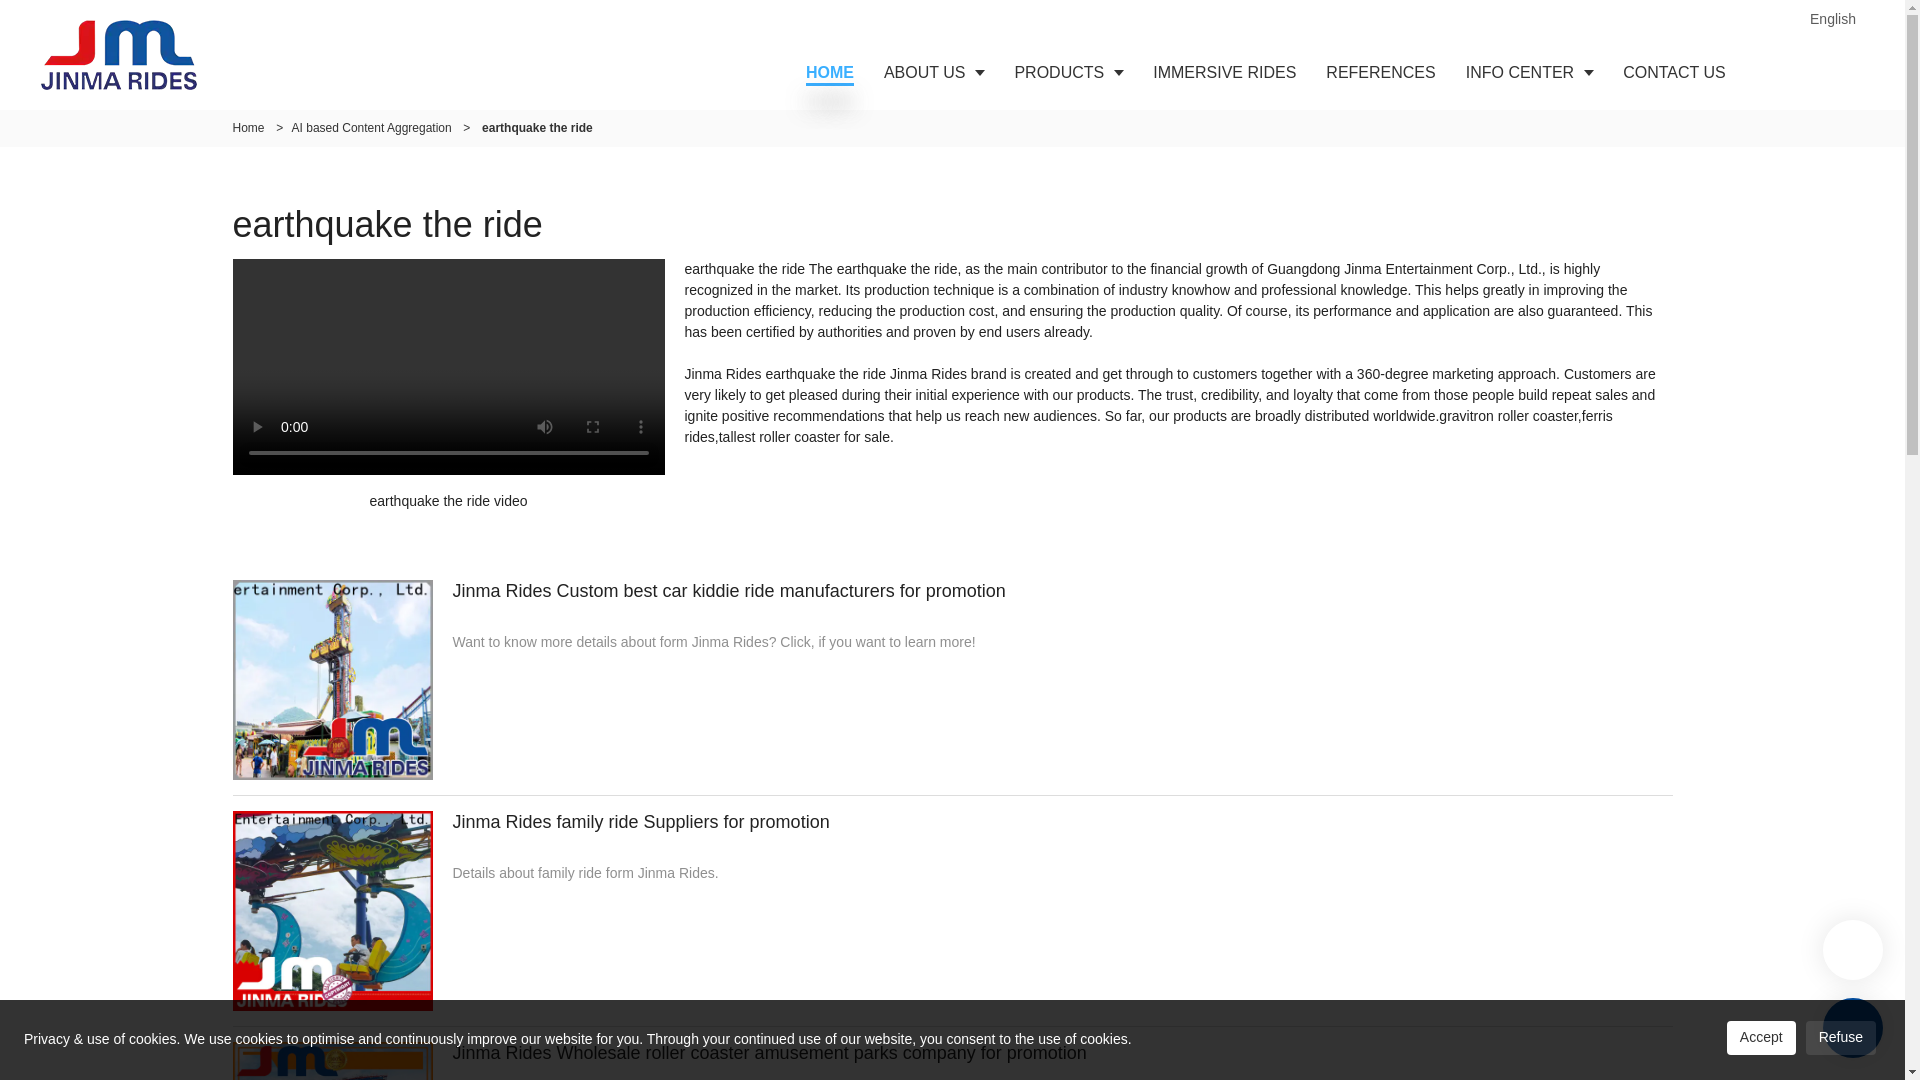 This screenshot has height=1080, width=1920. I want to click on INFO CENTER, so click(1530, 72).